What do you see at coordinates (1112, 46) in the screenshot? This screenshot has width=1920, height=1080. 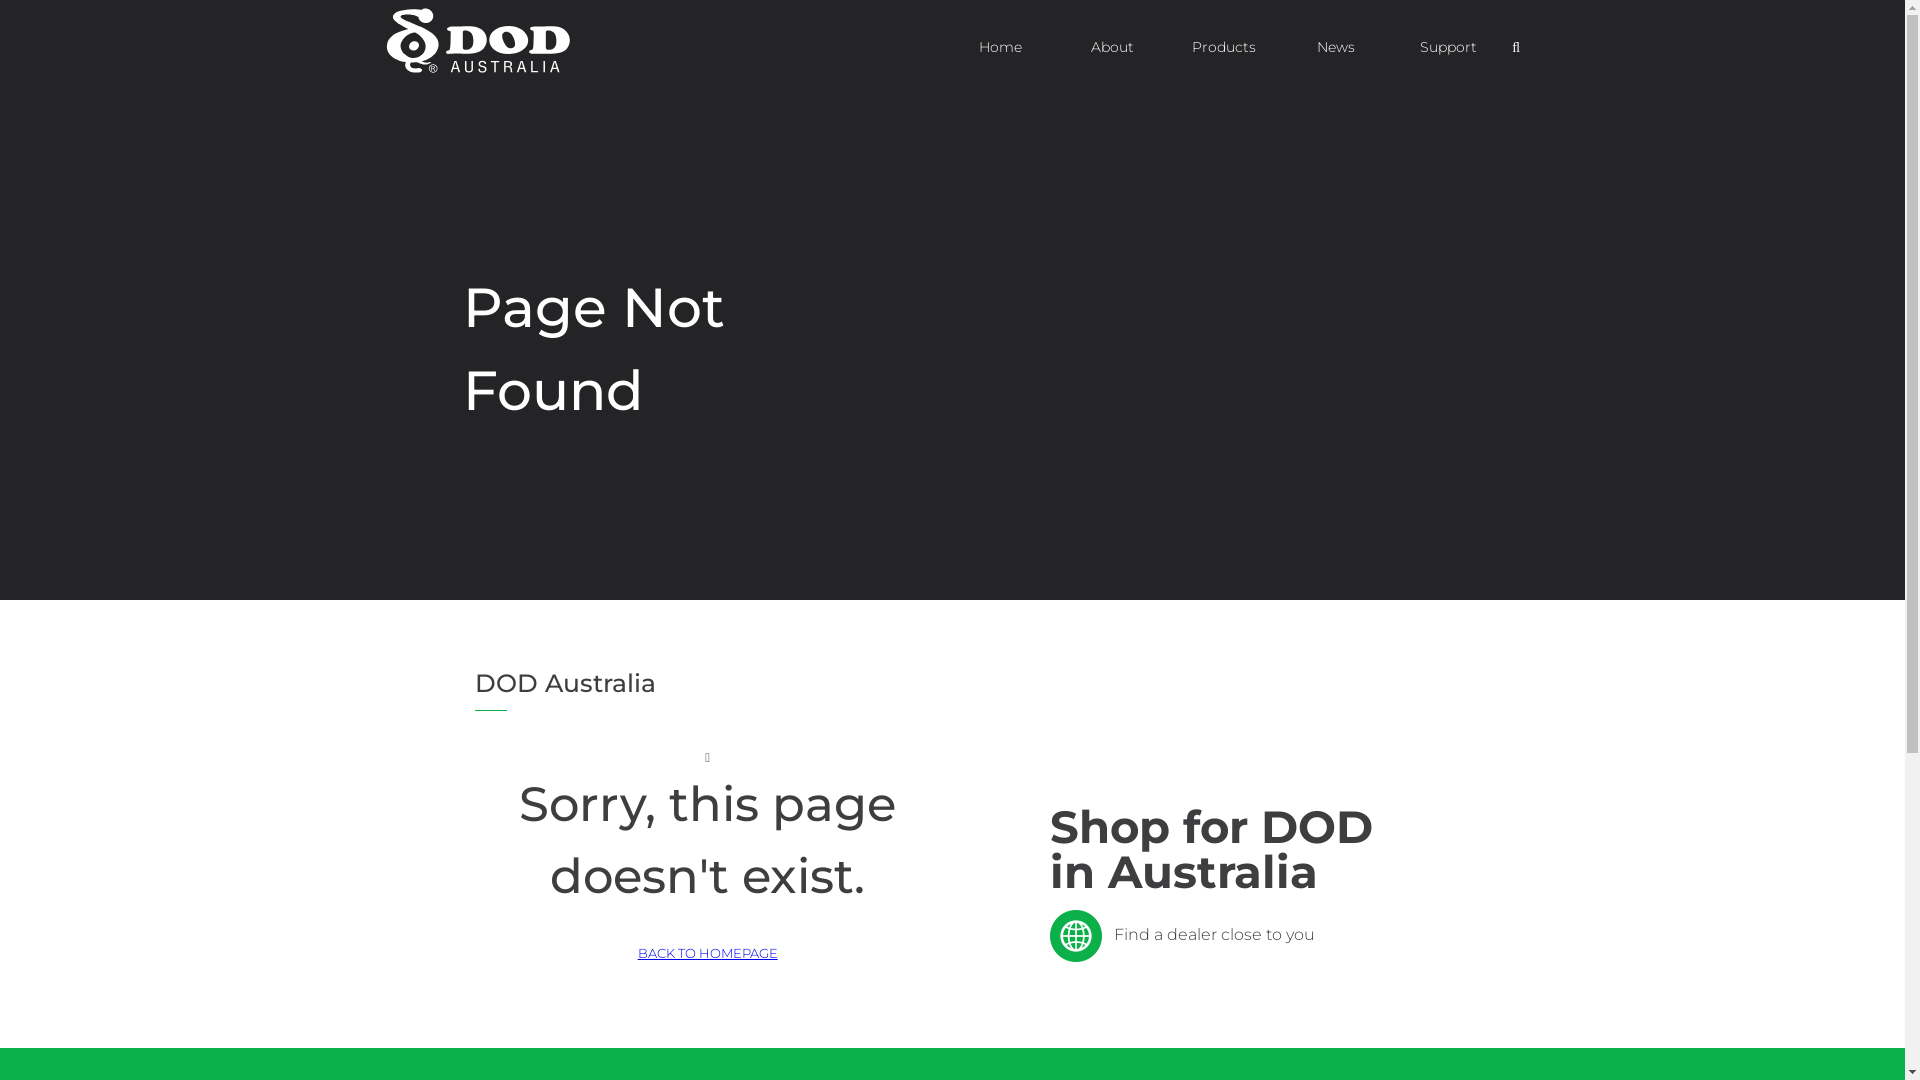 I see `About` at bounding box center [1112, 46].